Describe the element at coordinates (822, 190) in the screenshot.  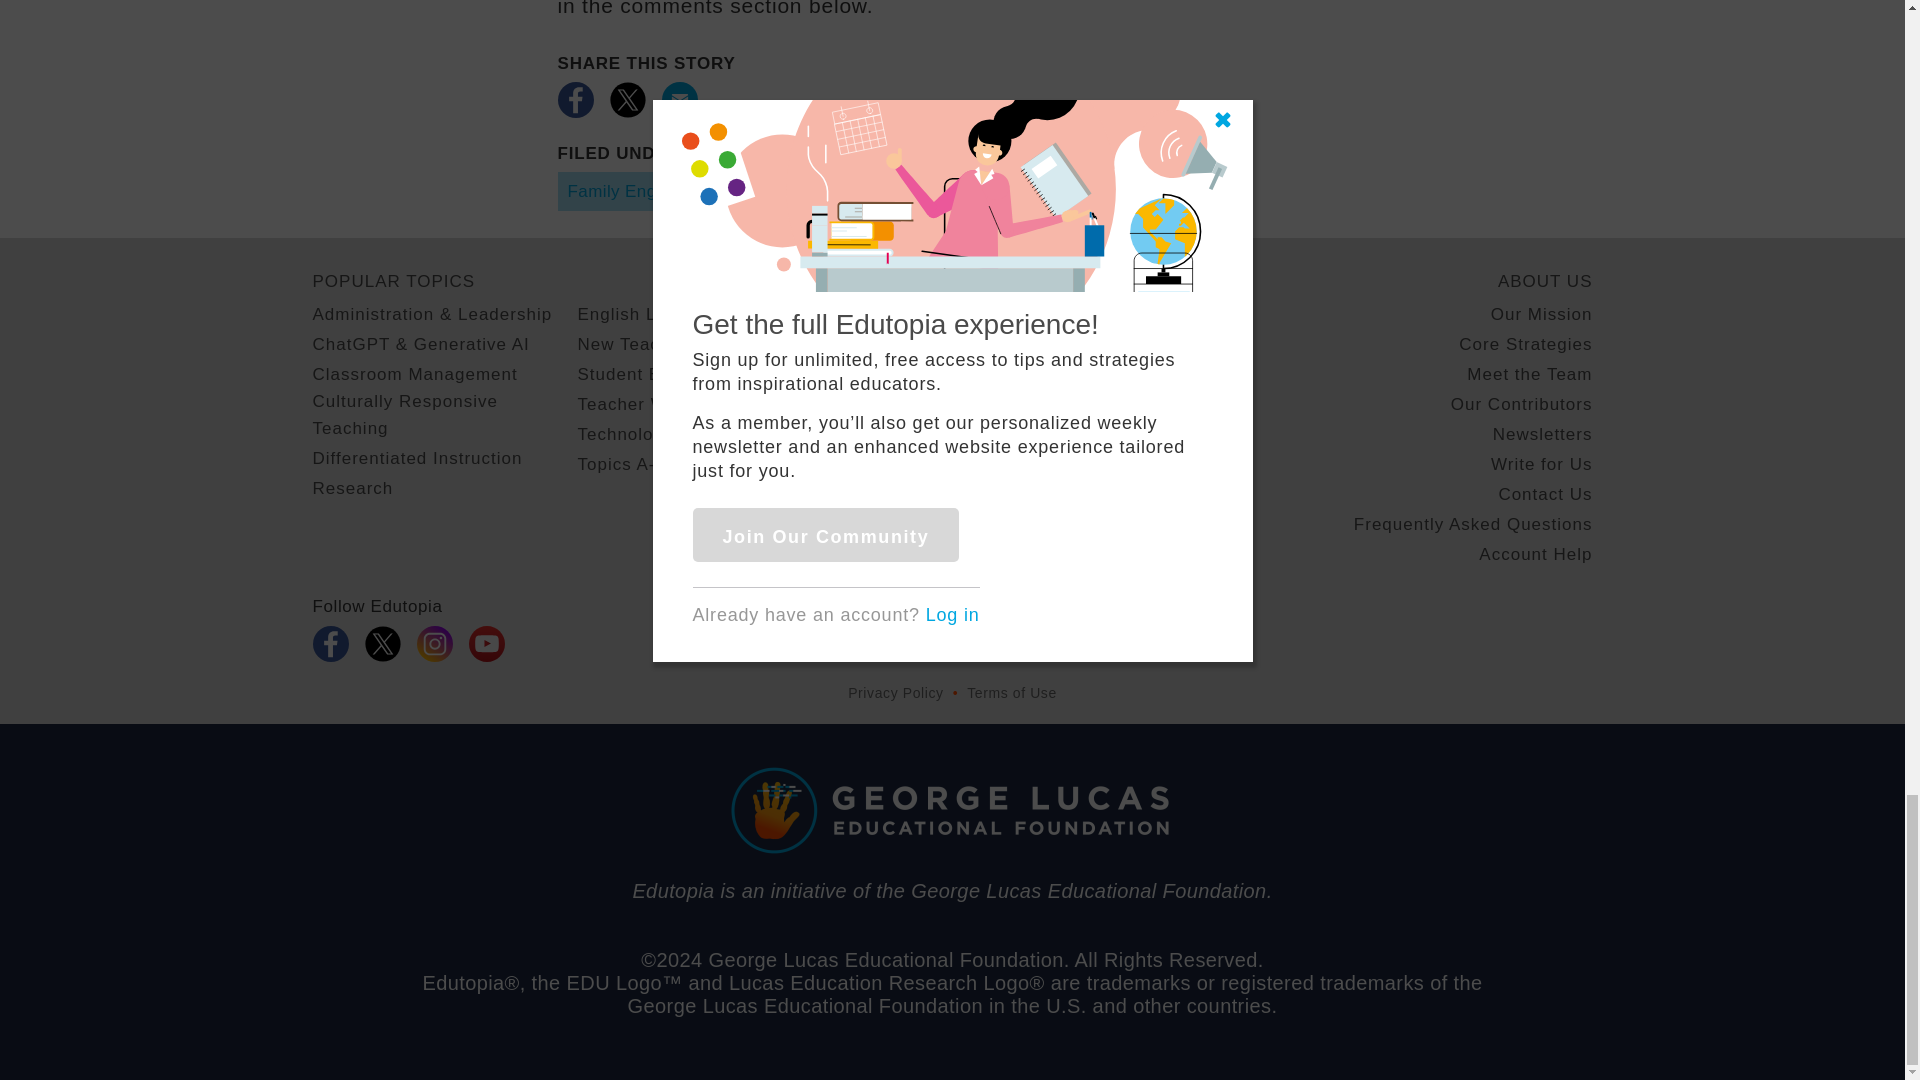
I see `Education Trends` at that location.